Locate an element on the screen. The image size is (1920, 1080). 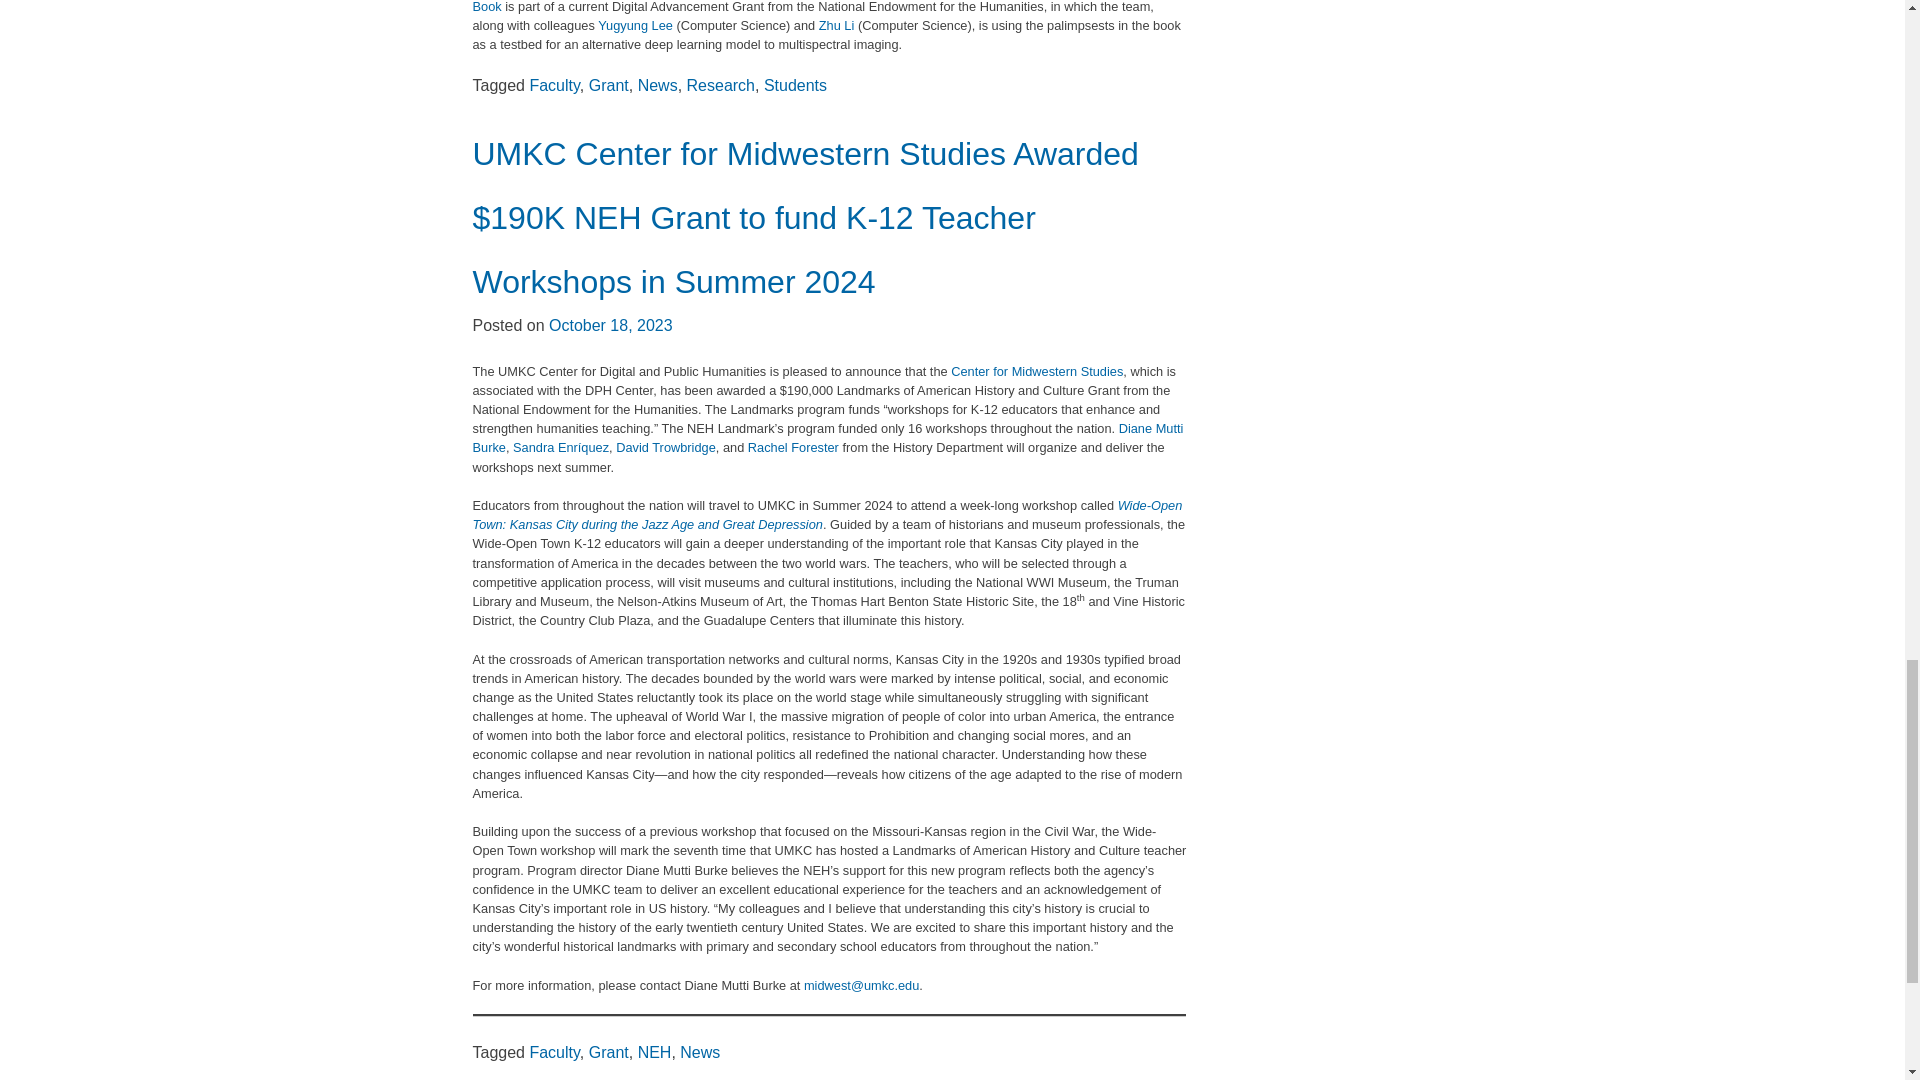
Students is located at coordinates (796, 84).